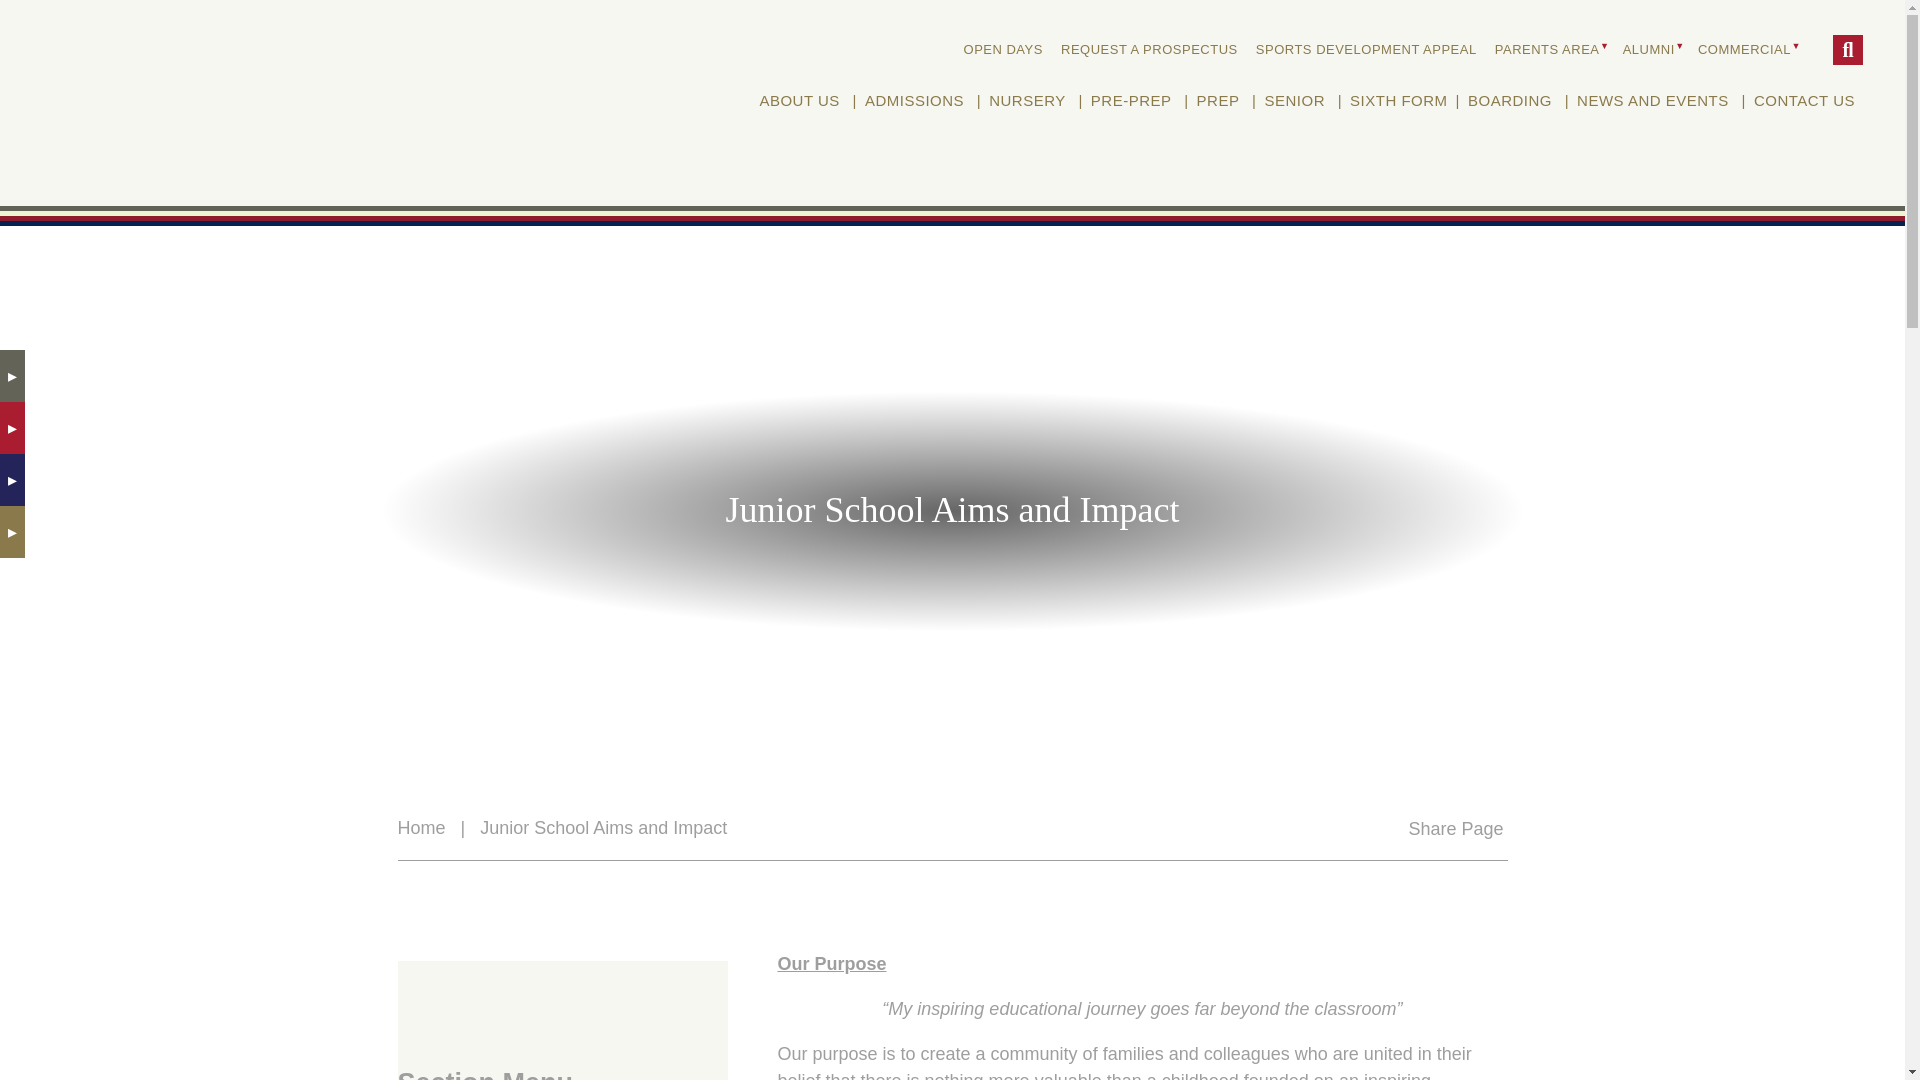  What do you see at coordinates (421, 828) in the screenshot?
I see `Go to St Lawrence College Independent School.` at bounding box center [421, 828].